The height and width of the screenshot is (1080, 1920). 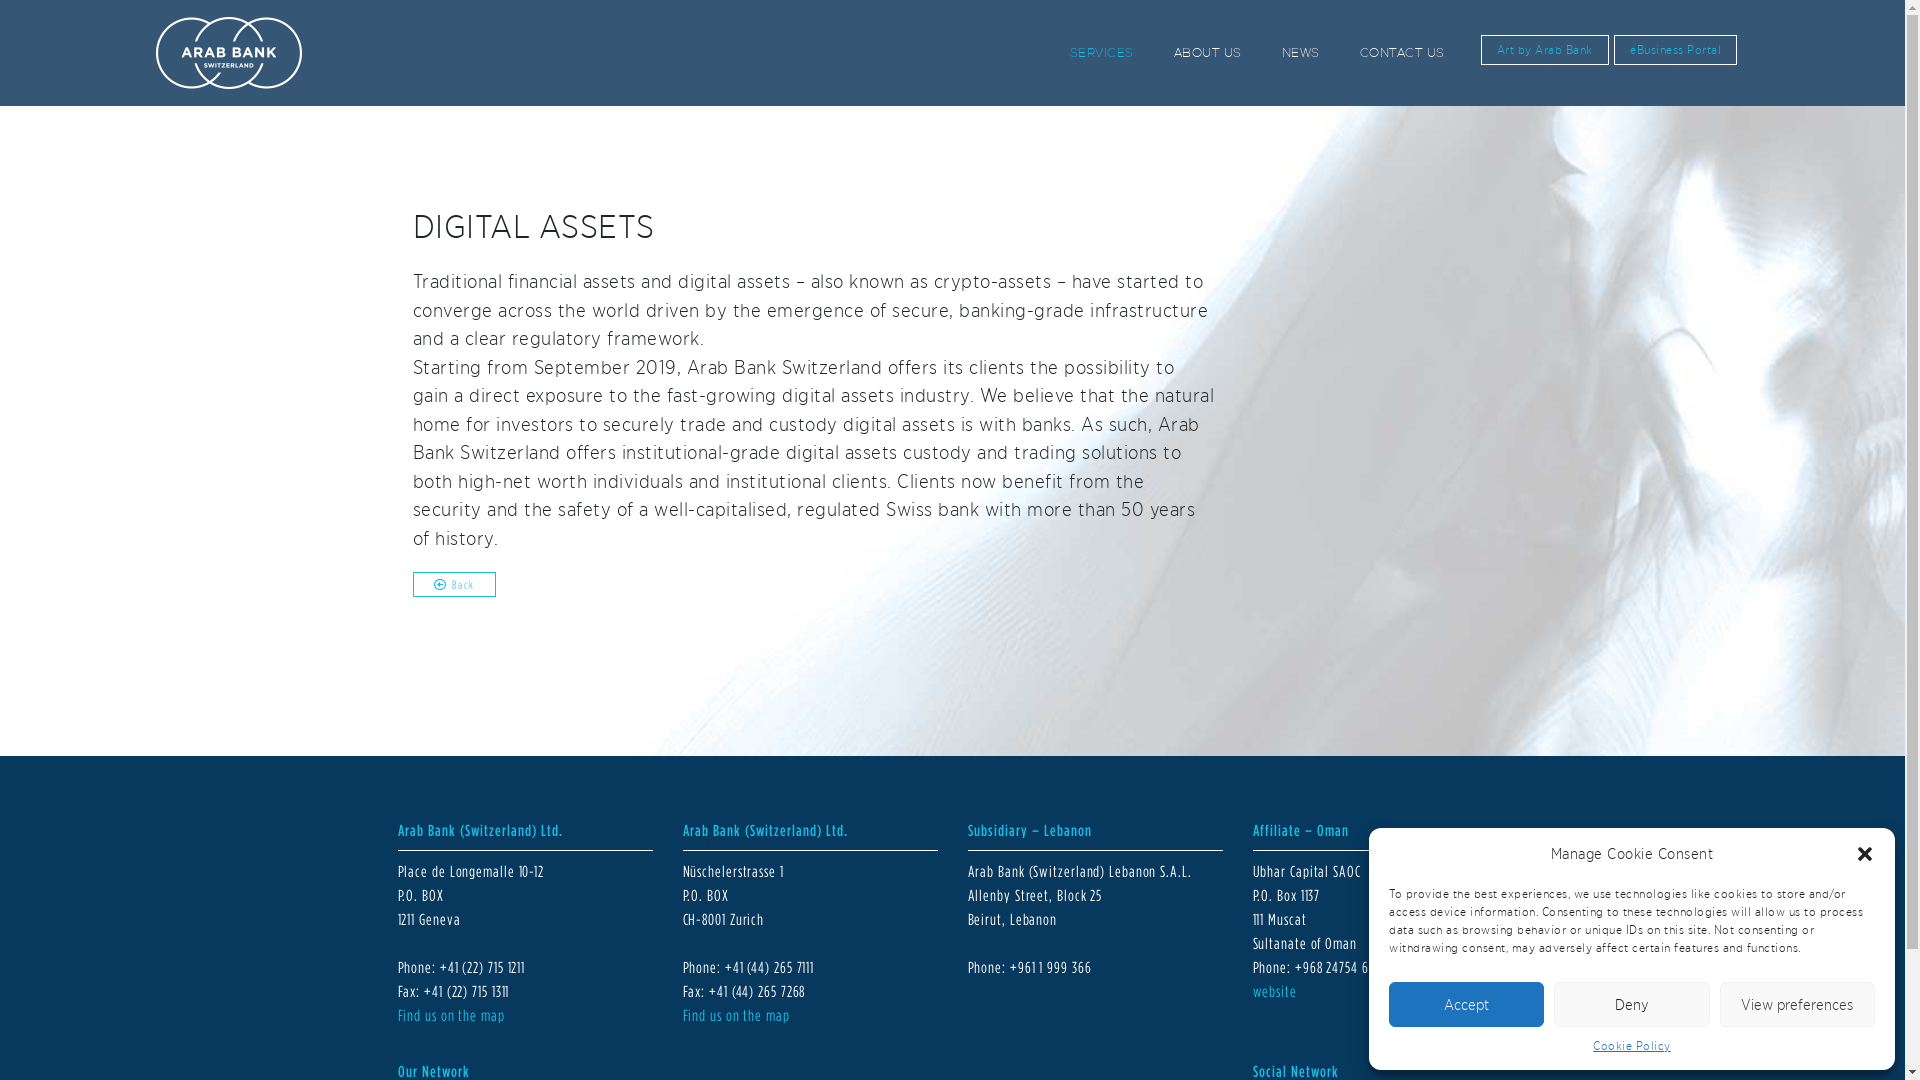 I want to click on eBusiness Portal, so click(x=1676, y=50).